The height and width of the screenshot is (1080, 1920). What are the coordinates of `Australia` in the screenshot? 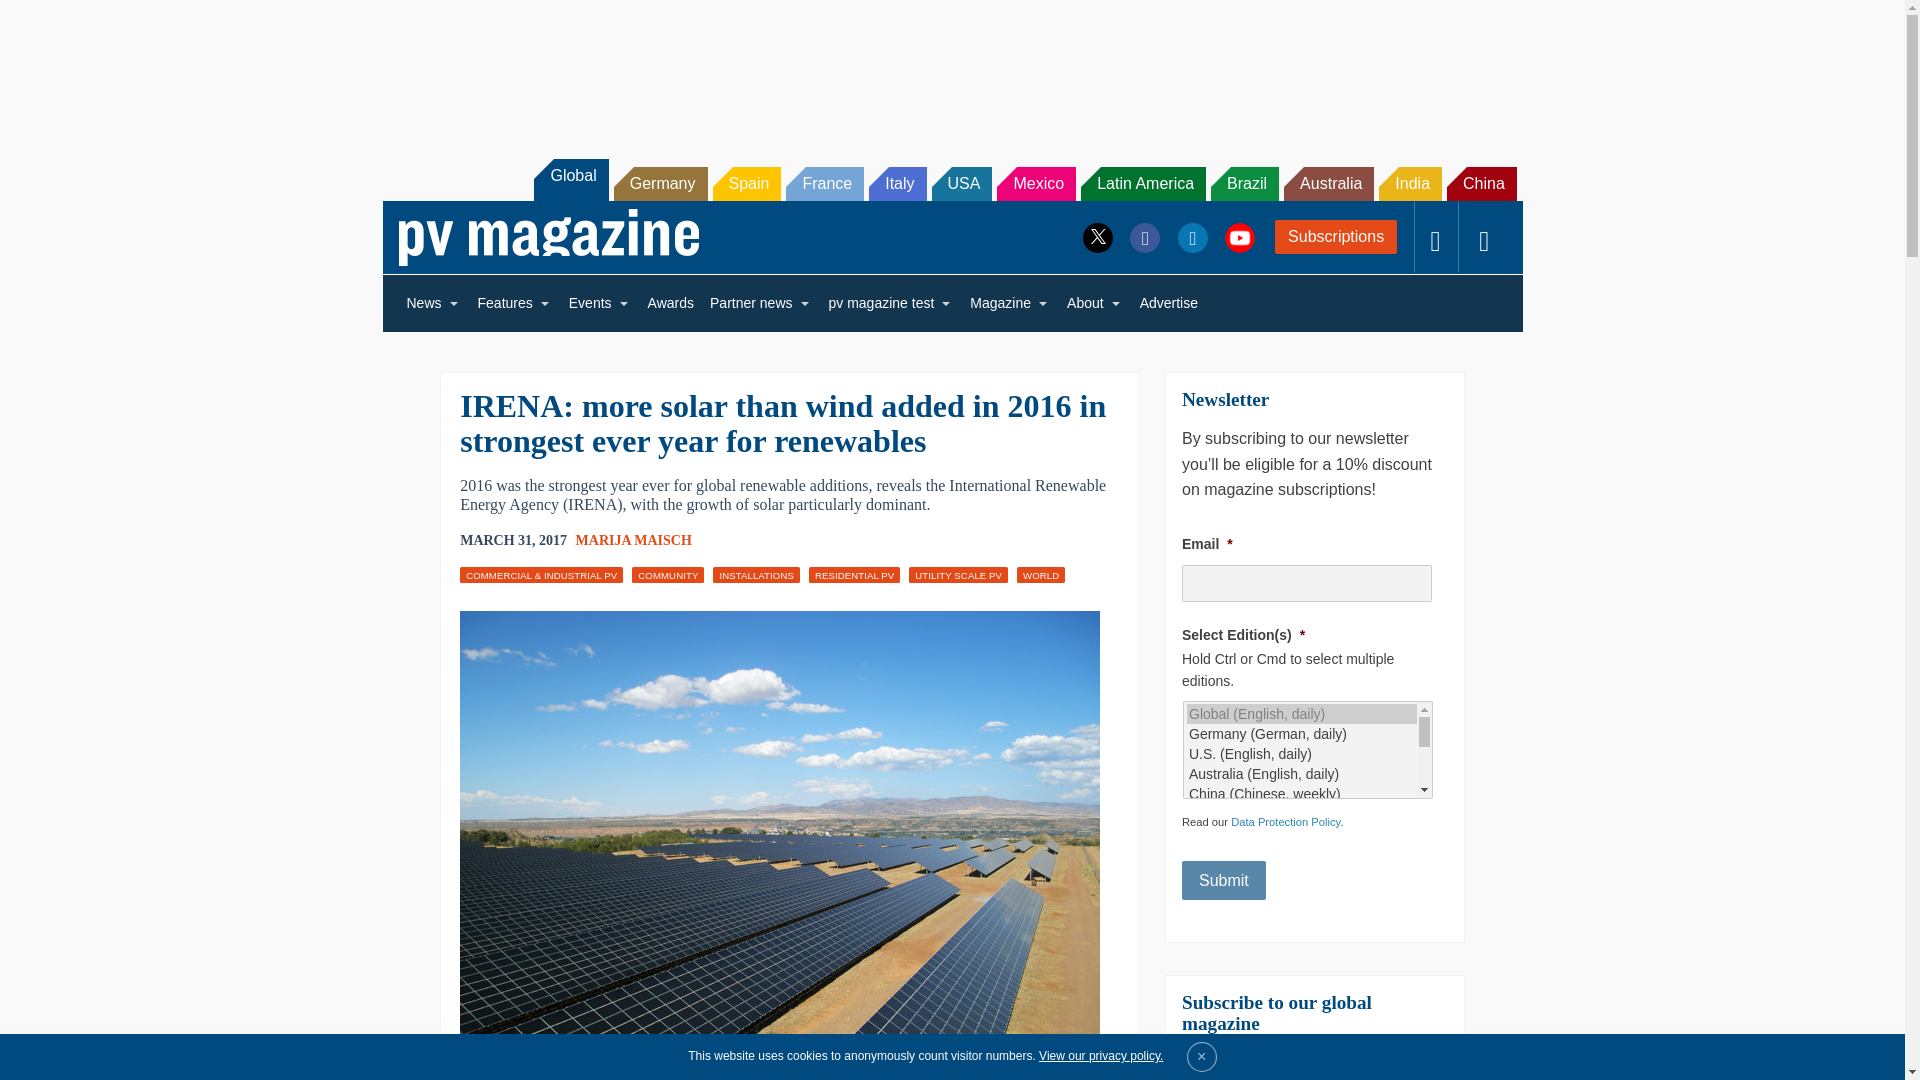 It's located at (1329, 184).